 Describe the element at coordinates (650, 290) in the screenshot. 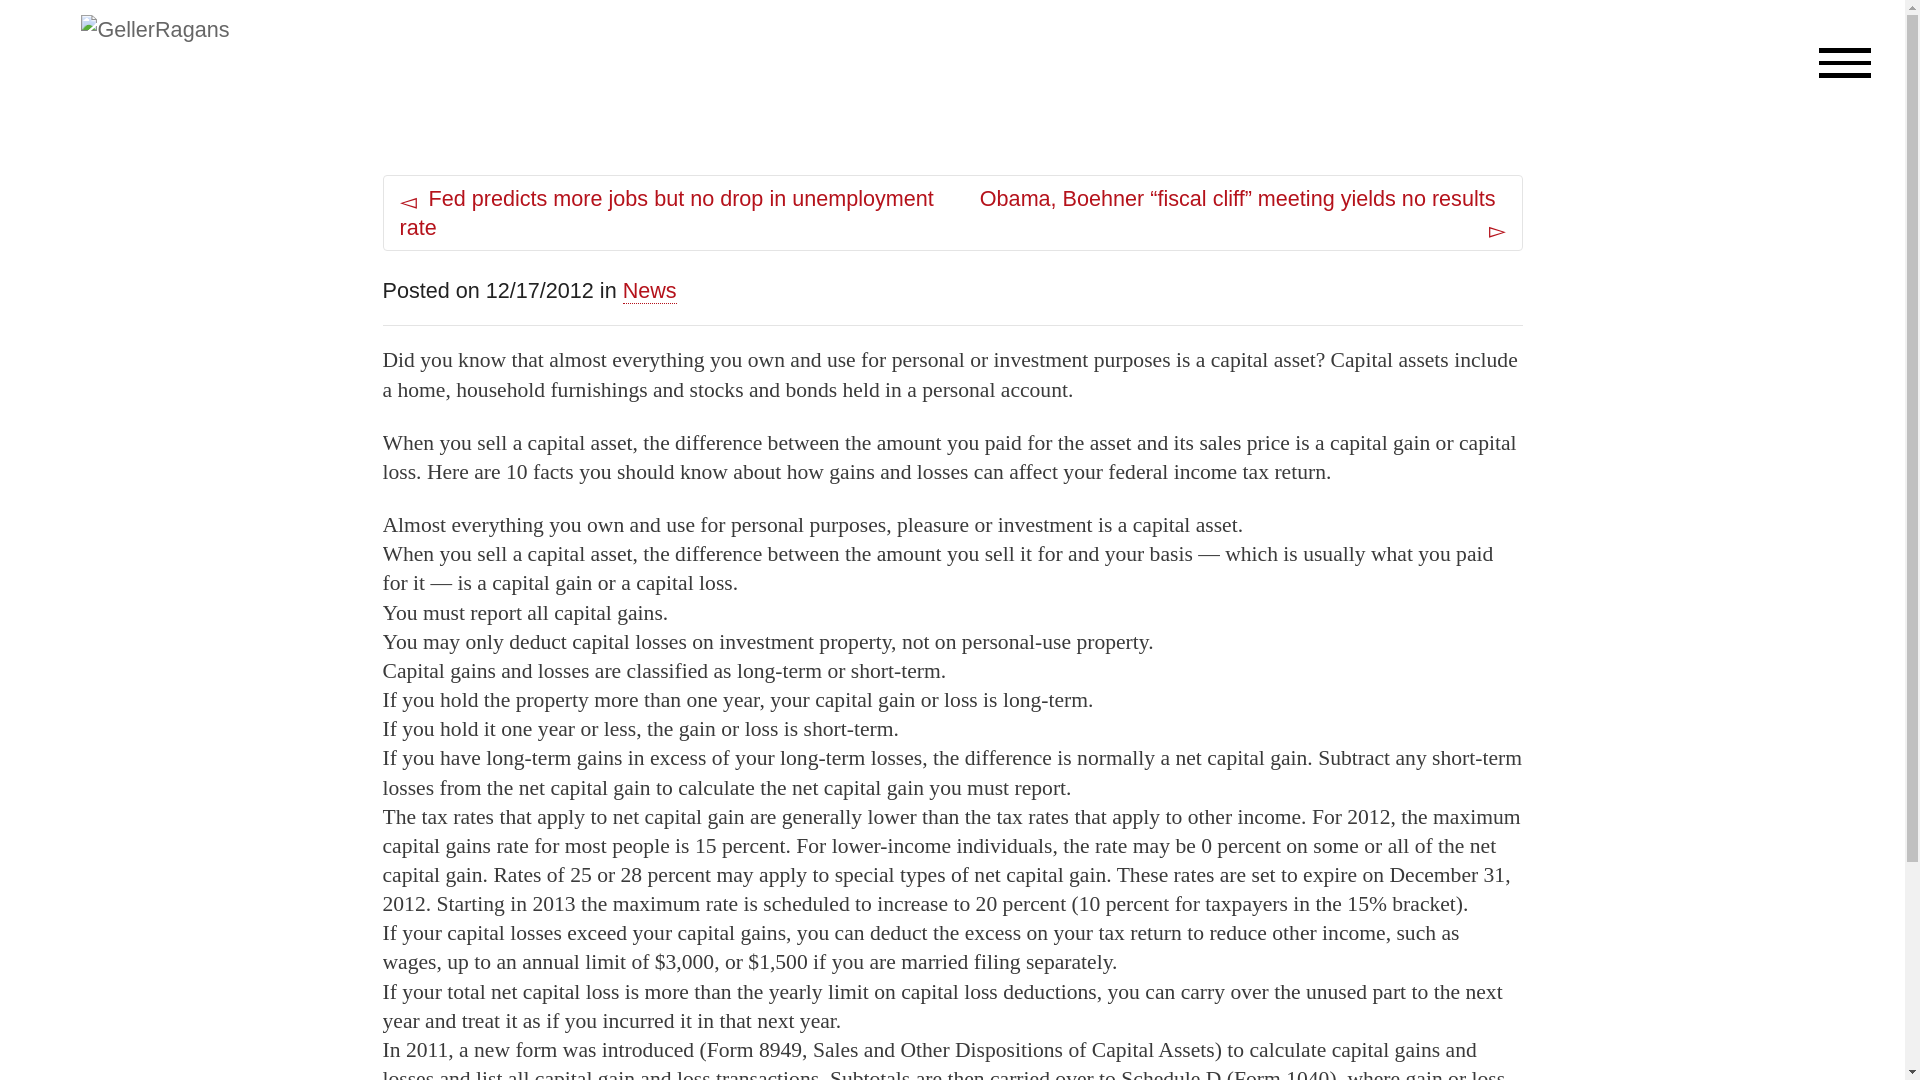

I see `News` at that location.